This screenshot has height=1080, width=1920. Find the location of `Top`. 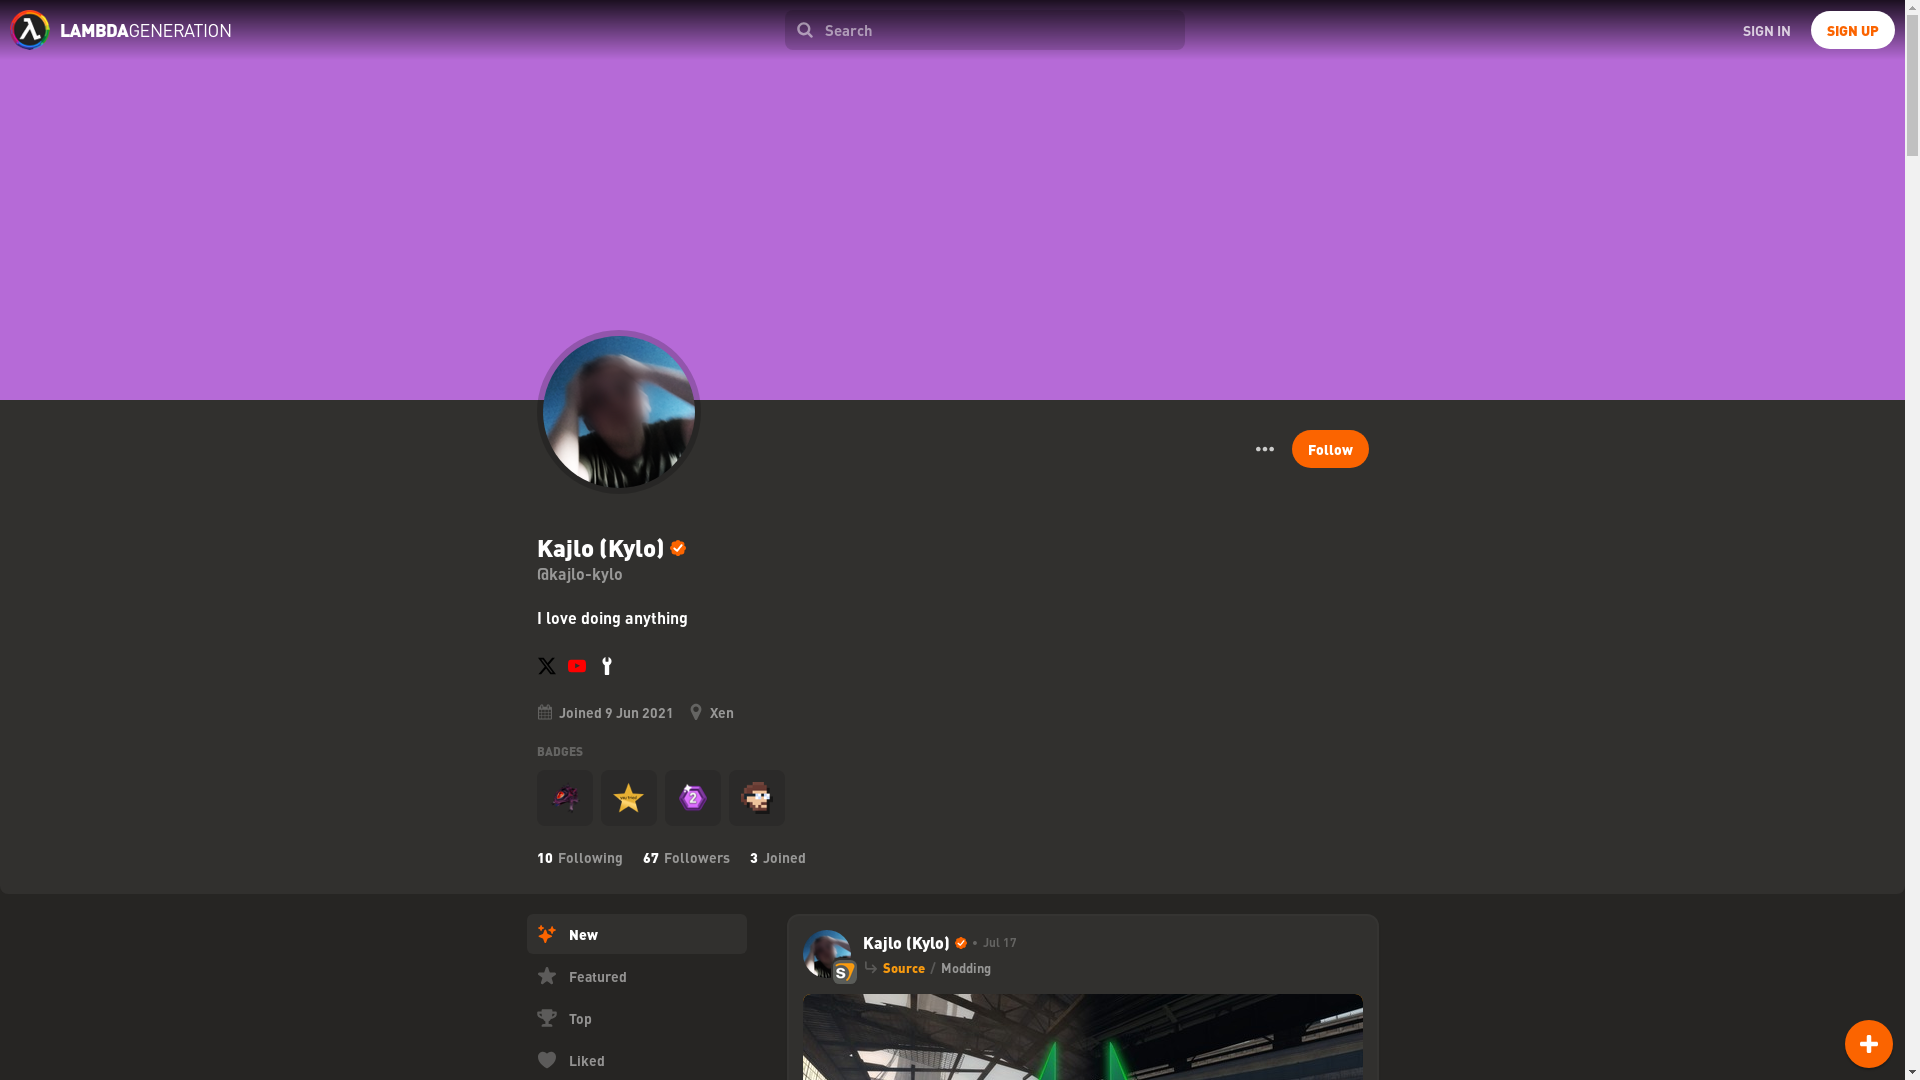

Top is located at coordinates (636, 1017).